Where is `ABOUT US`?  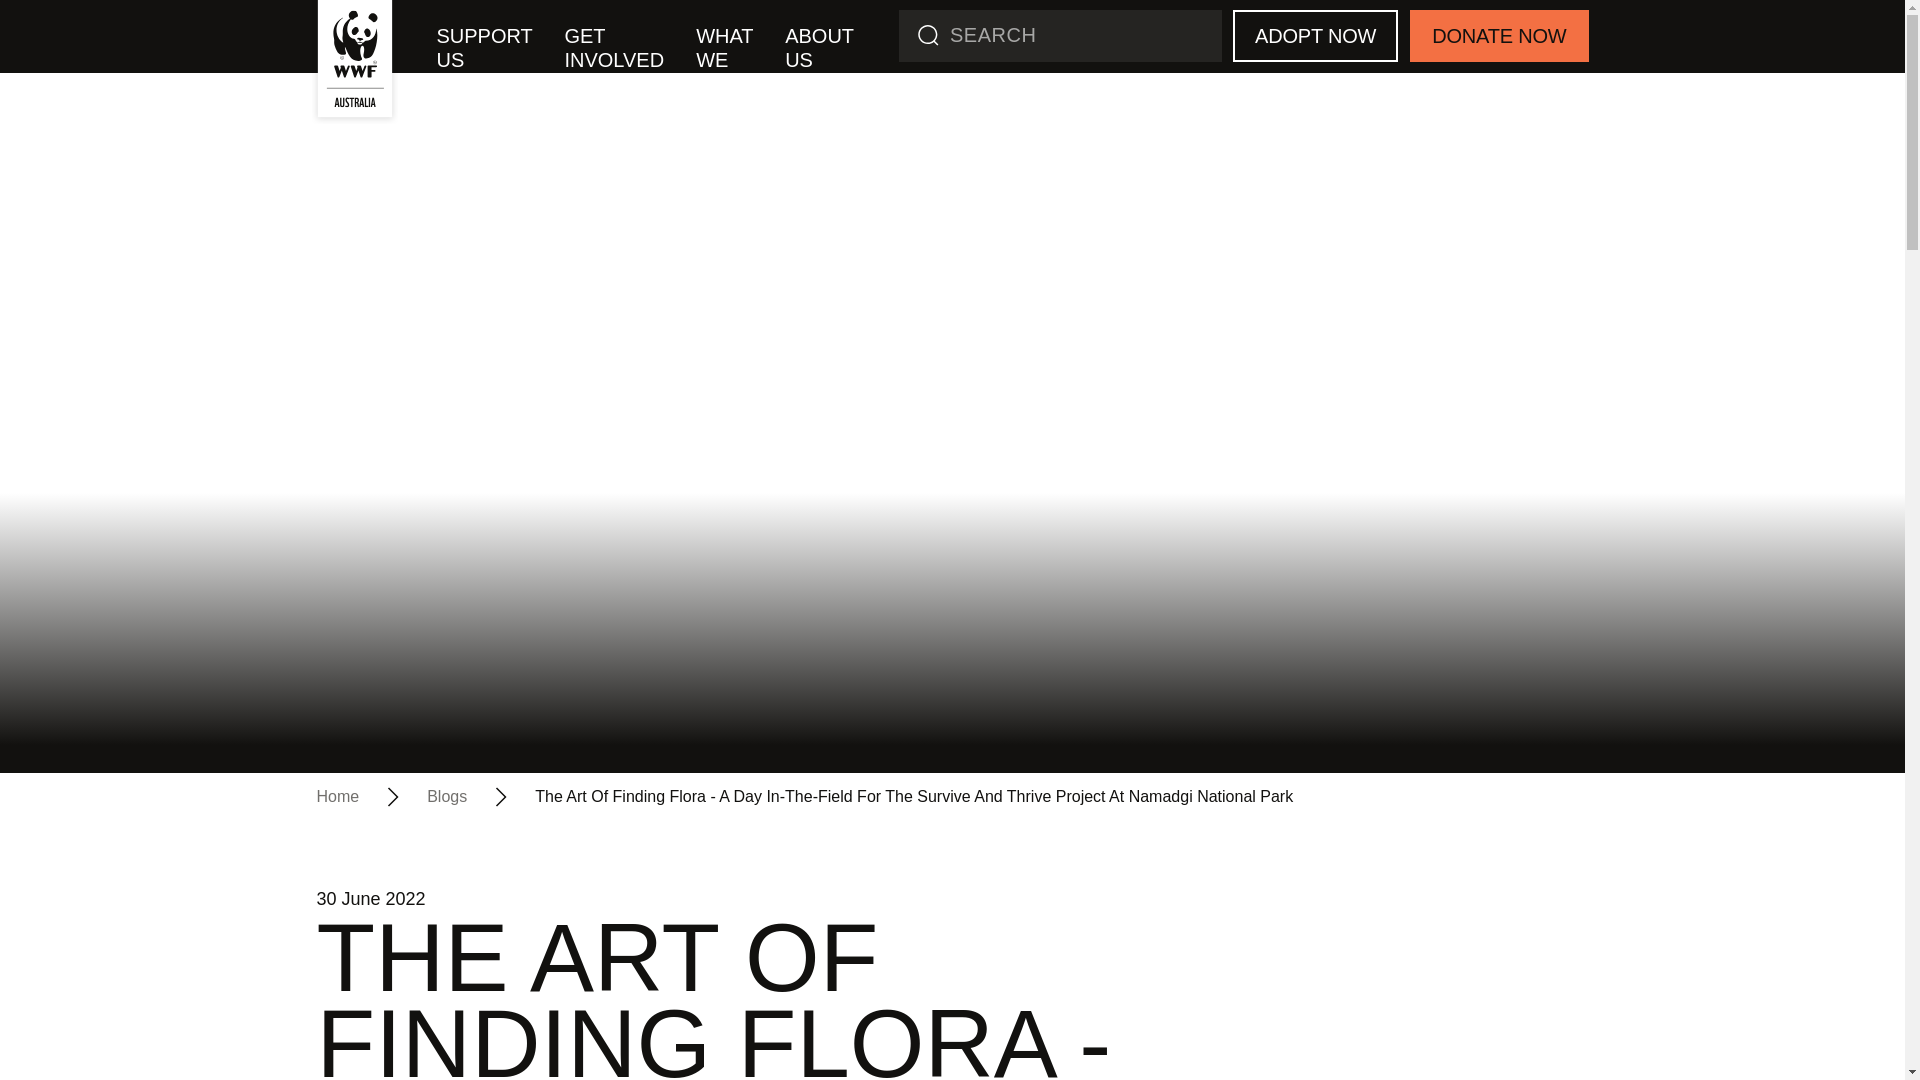 ABOUT US is located at coordinates (819, 48).